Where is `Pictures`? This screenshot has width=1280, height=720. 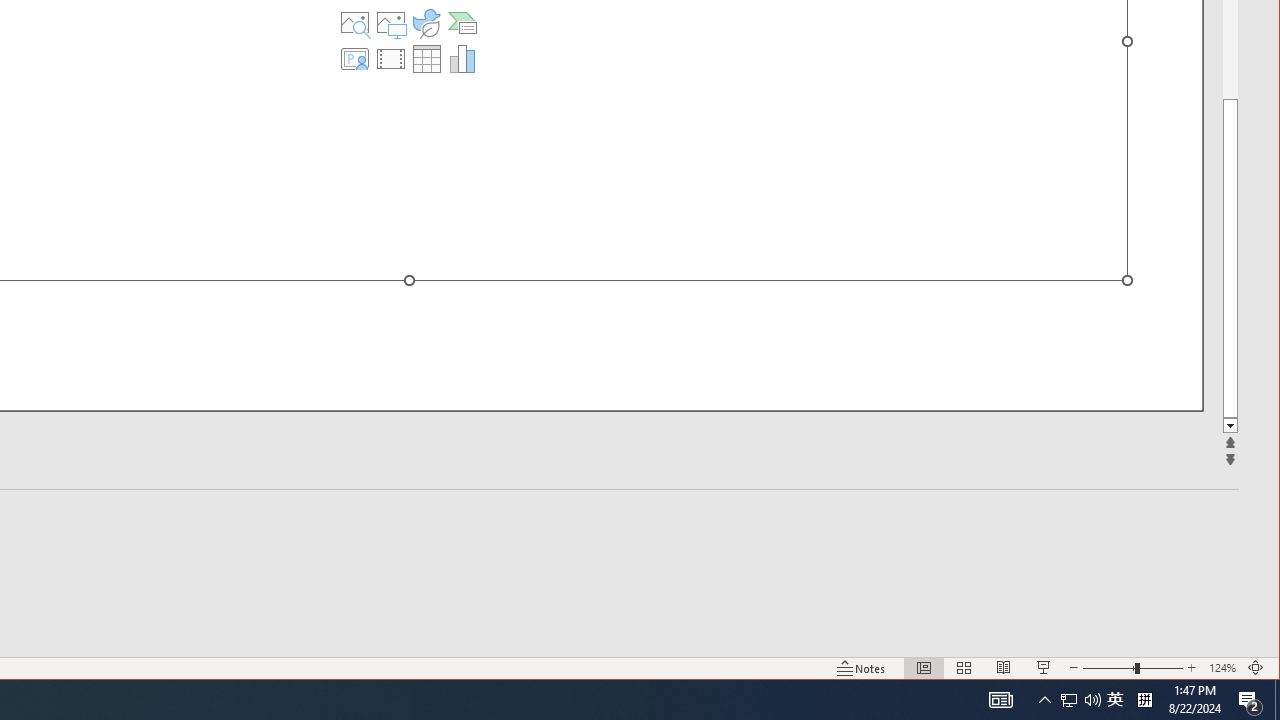
Pictures is located at coordinates (391, 22).